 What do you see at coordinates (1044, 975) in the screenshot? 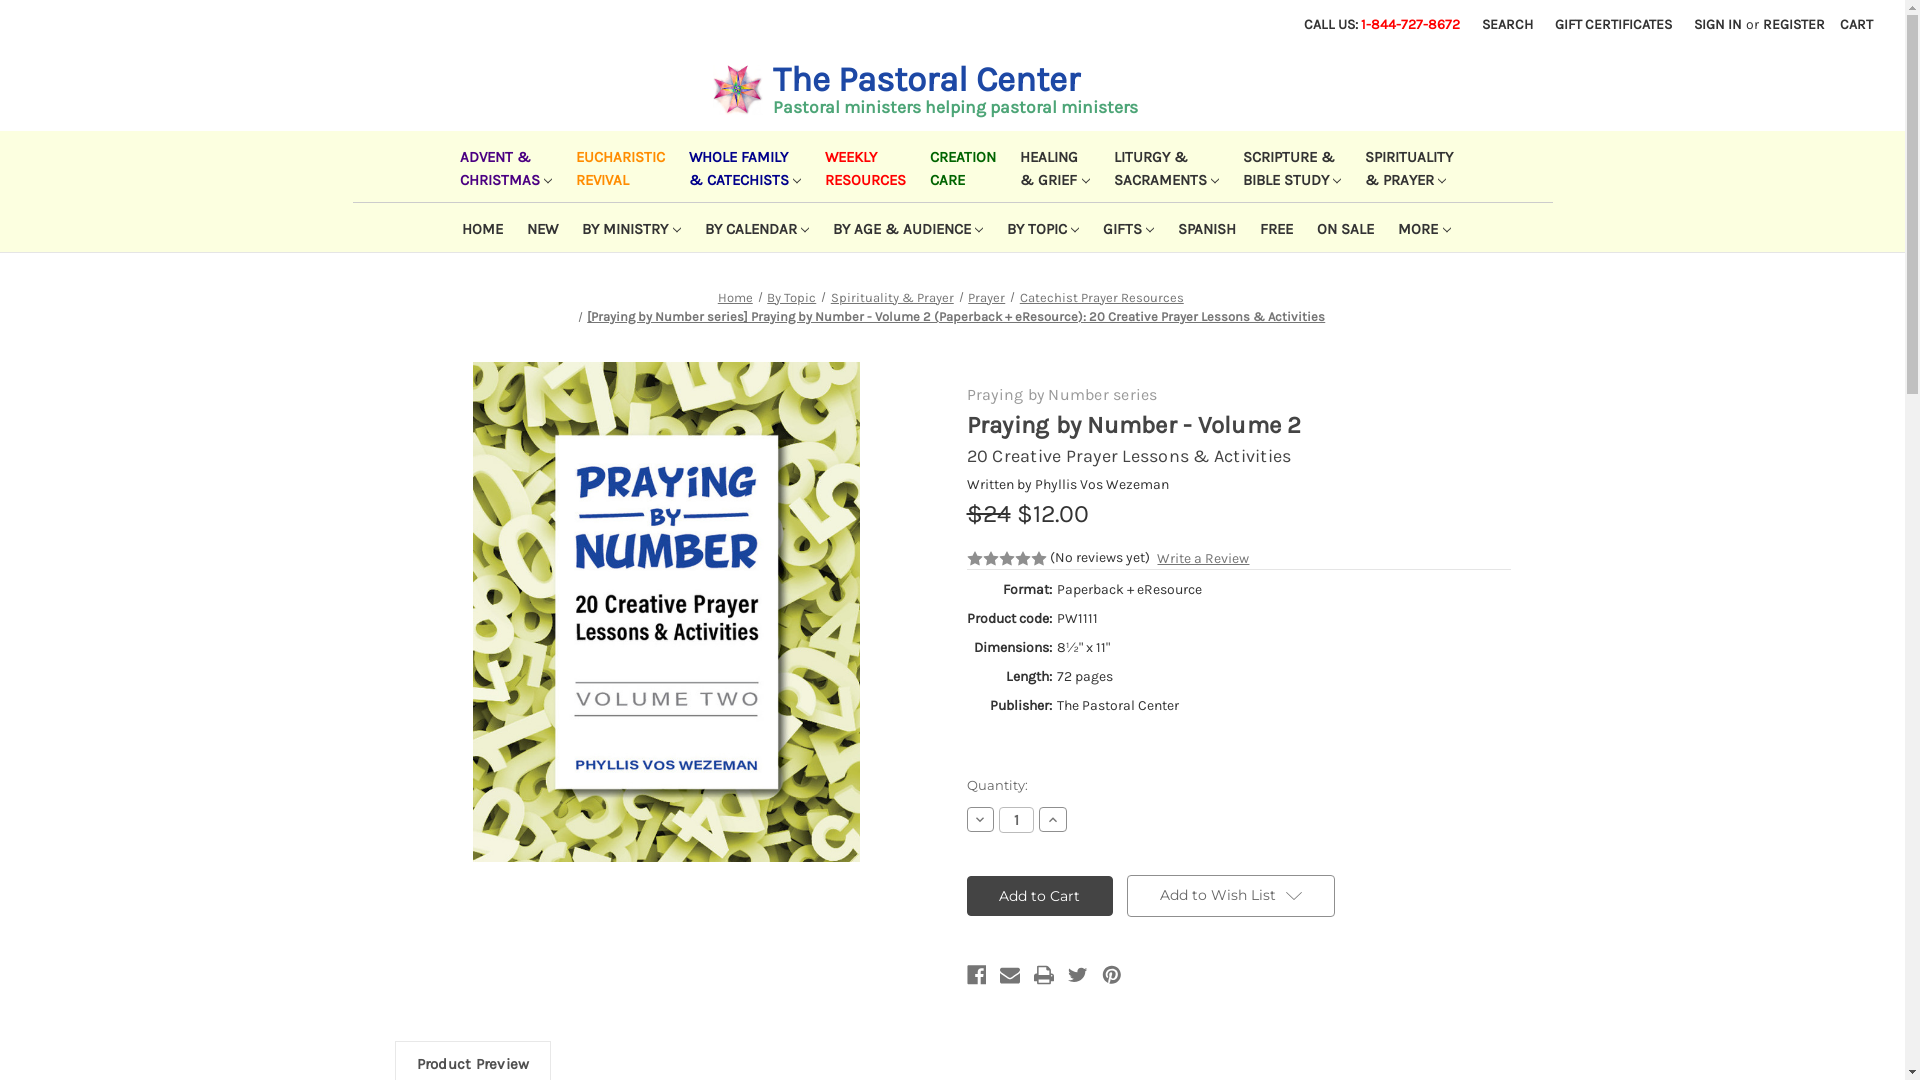
I see `Print` at bounding box center [1044, 975].